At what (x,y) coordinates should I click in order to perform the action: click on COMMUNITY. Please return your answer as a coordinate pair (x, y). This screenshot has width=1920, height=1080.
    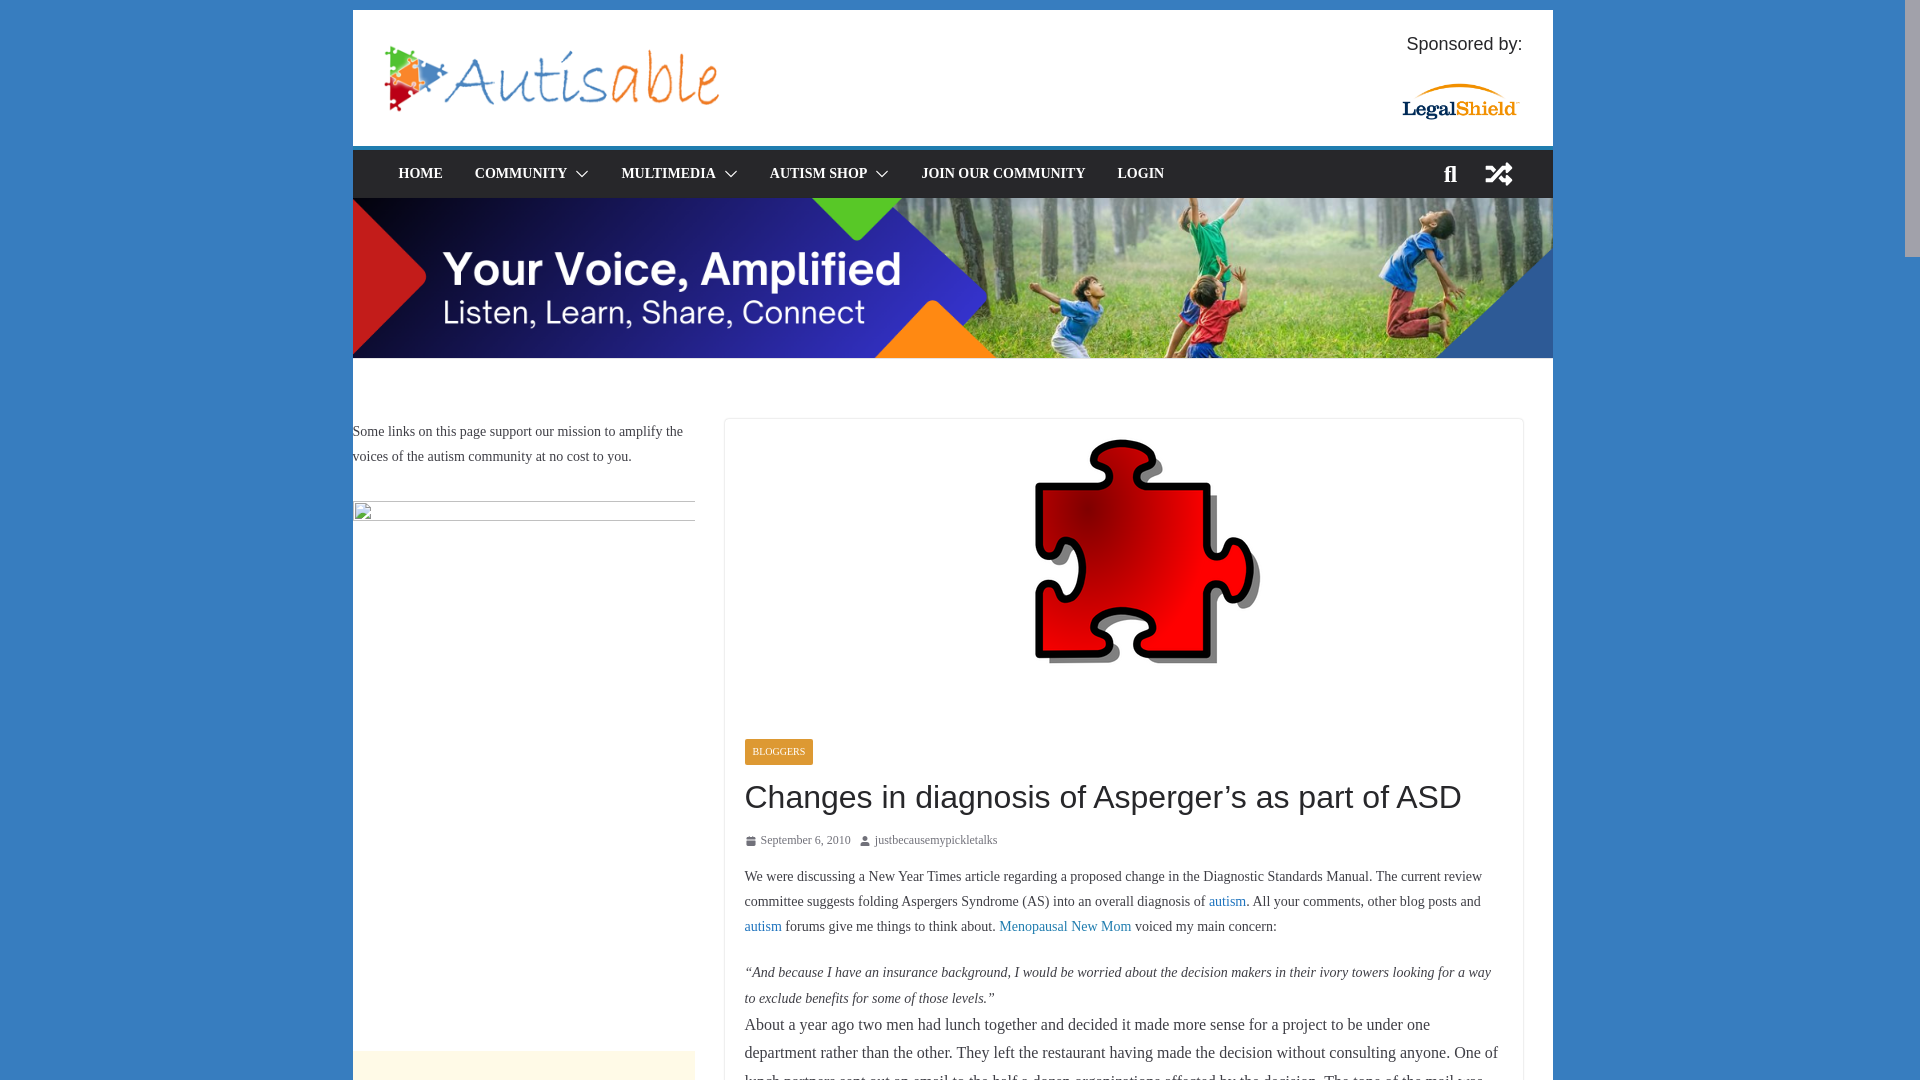
    Looking at the image, I should click on (521, 173).